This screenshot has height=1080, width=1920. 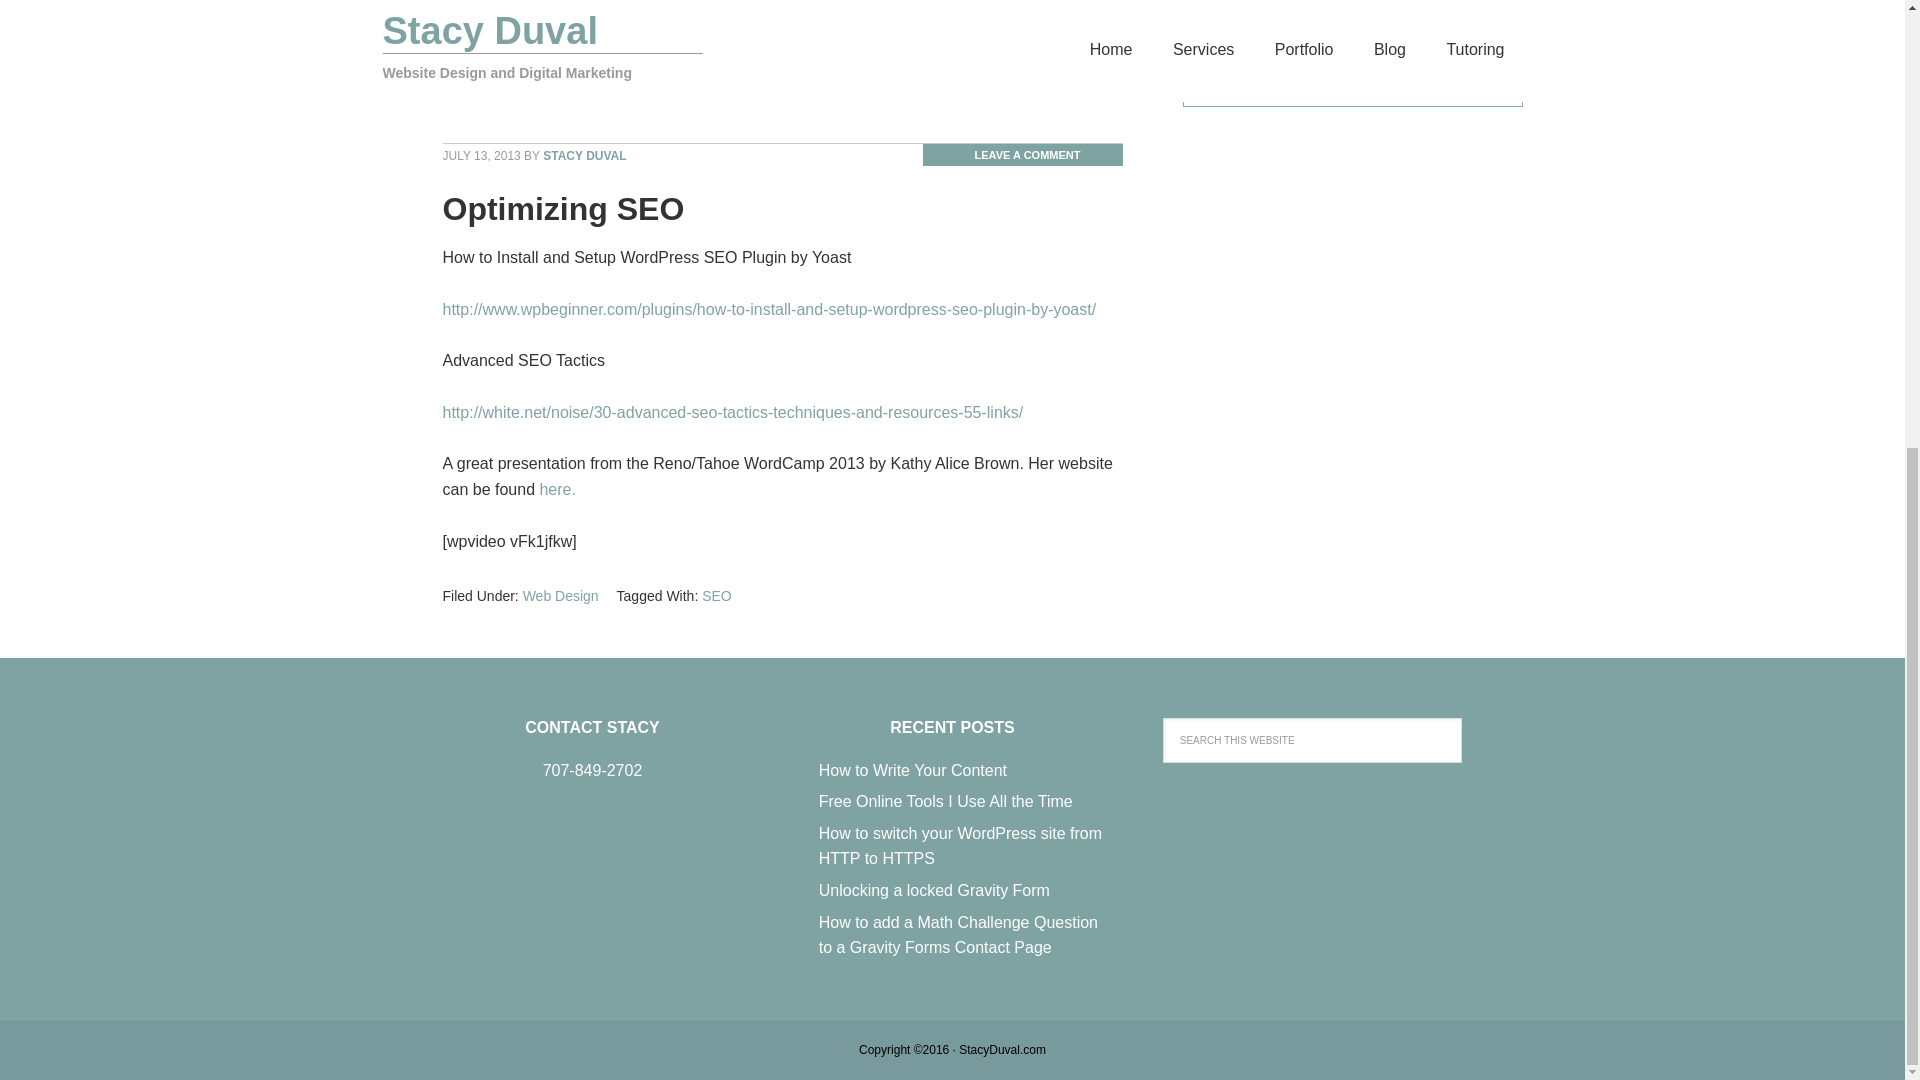 What do you see at coordinates (960, 846) in the screenshot?
I see `How to switch your WordPress site from HTTP to HTTPS` at bounding box center [960, 846].